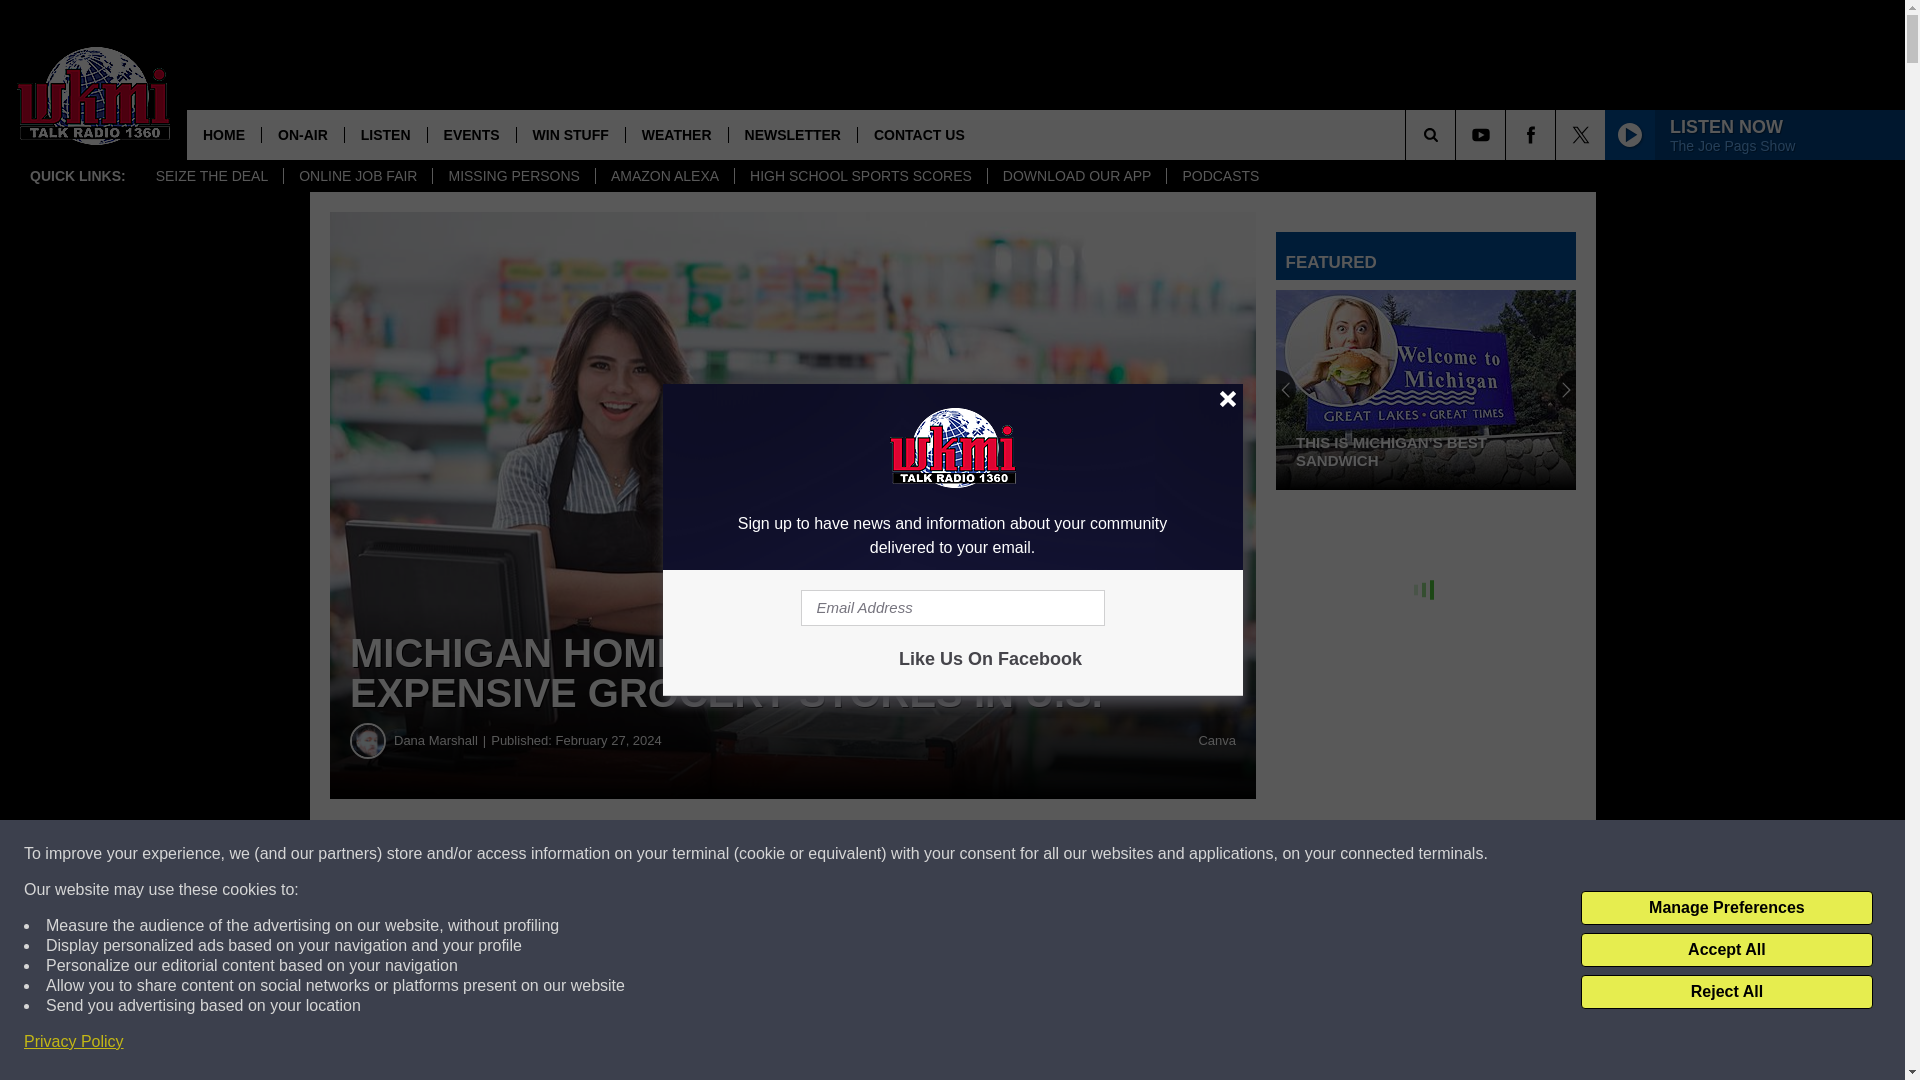  I want to click on Manage Preferences, so click(1726, 908).